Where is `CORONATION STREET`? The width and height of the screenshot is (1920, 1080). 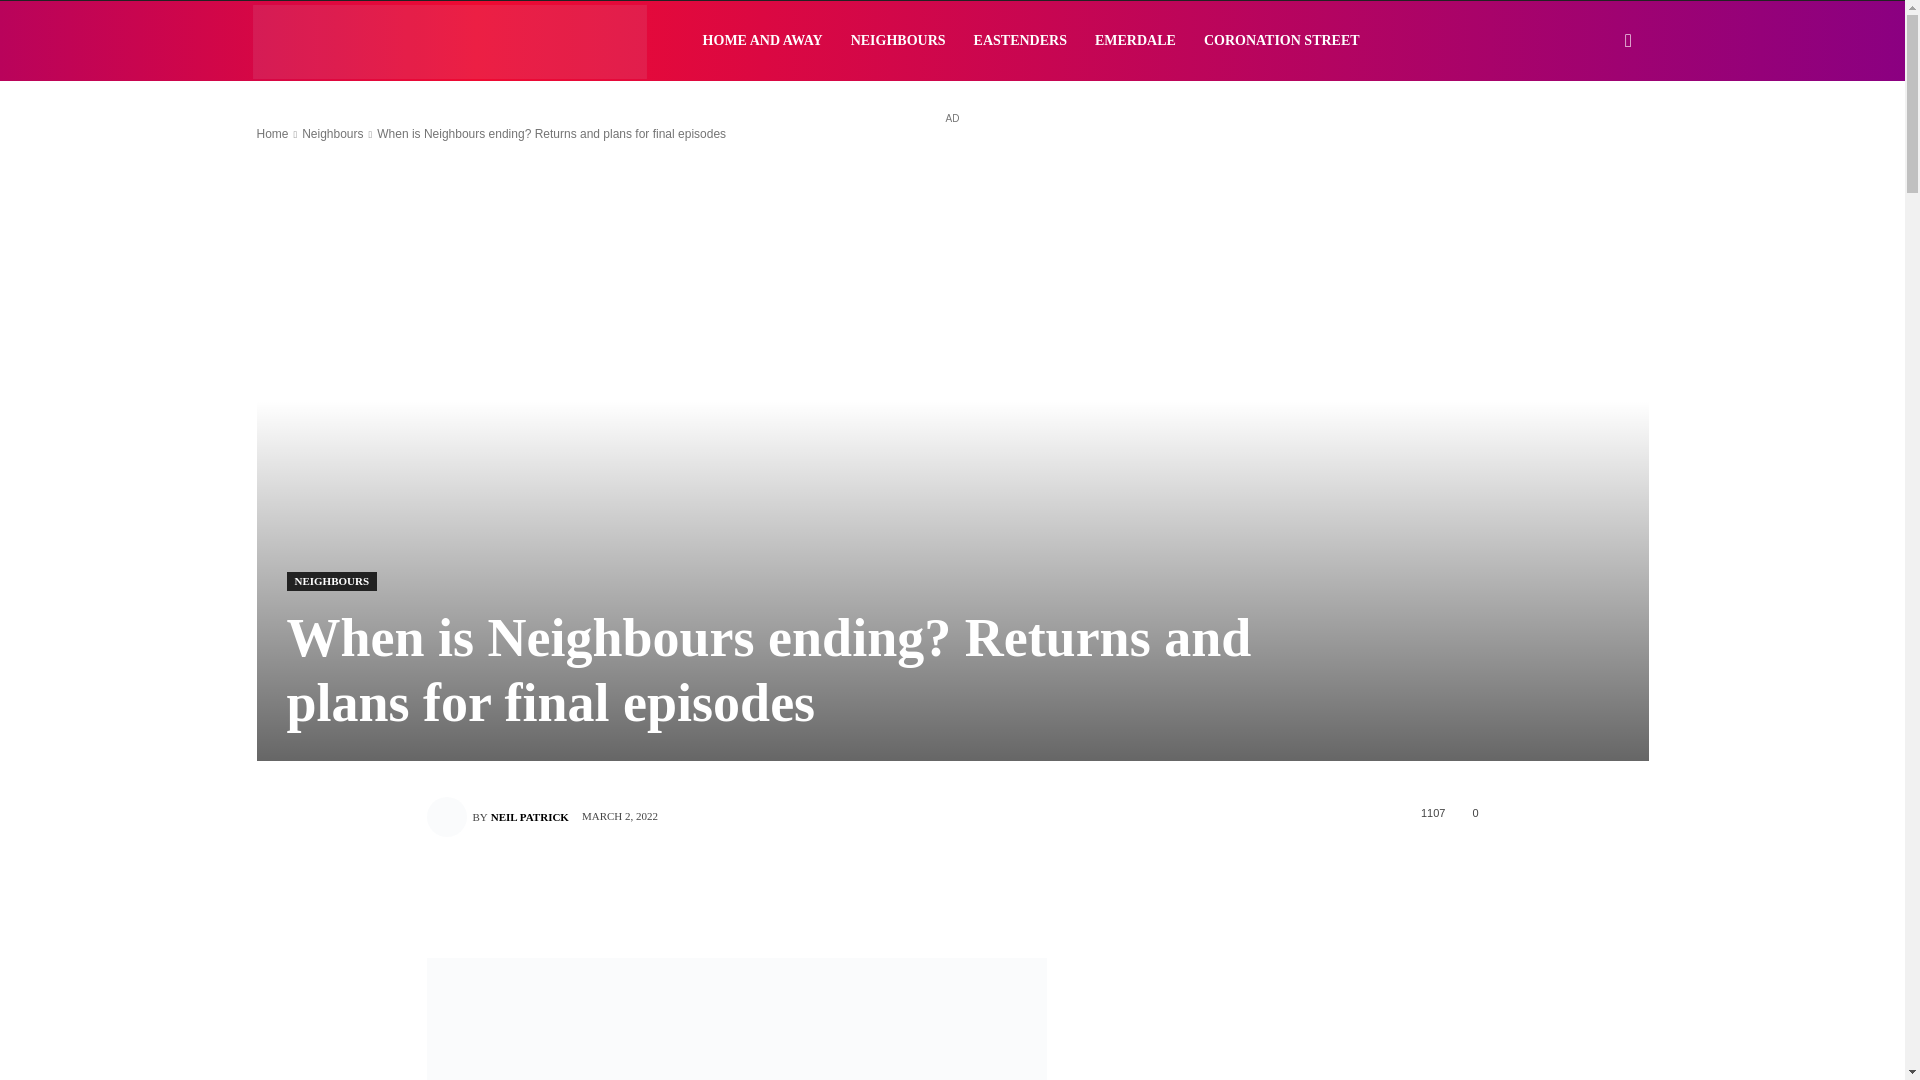
CORONATION STREET is located at coordinates (1282, 41).